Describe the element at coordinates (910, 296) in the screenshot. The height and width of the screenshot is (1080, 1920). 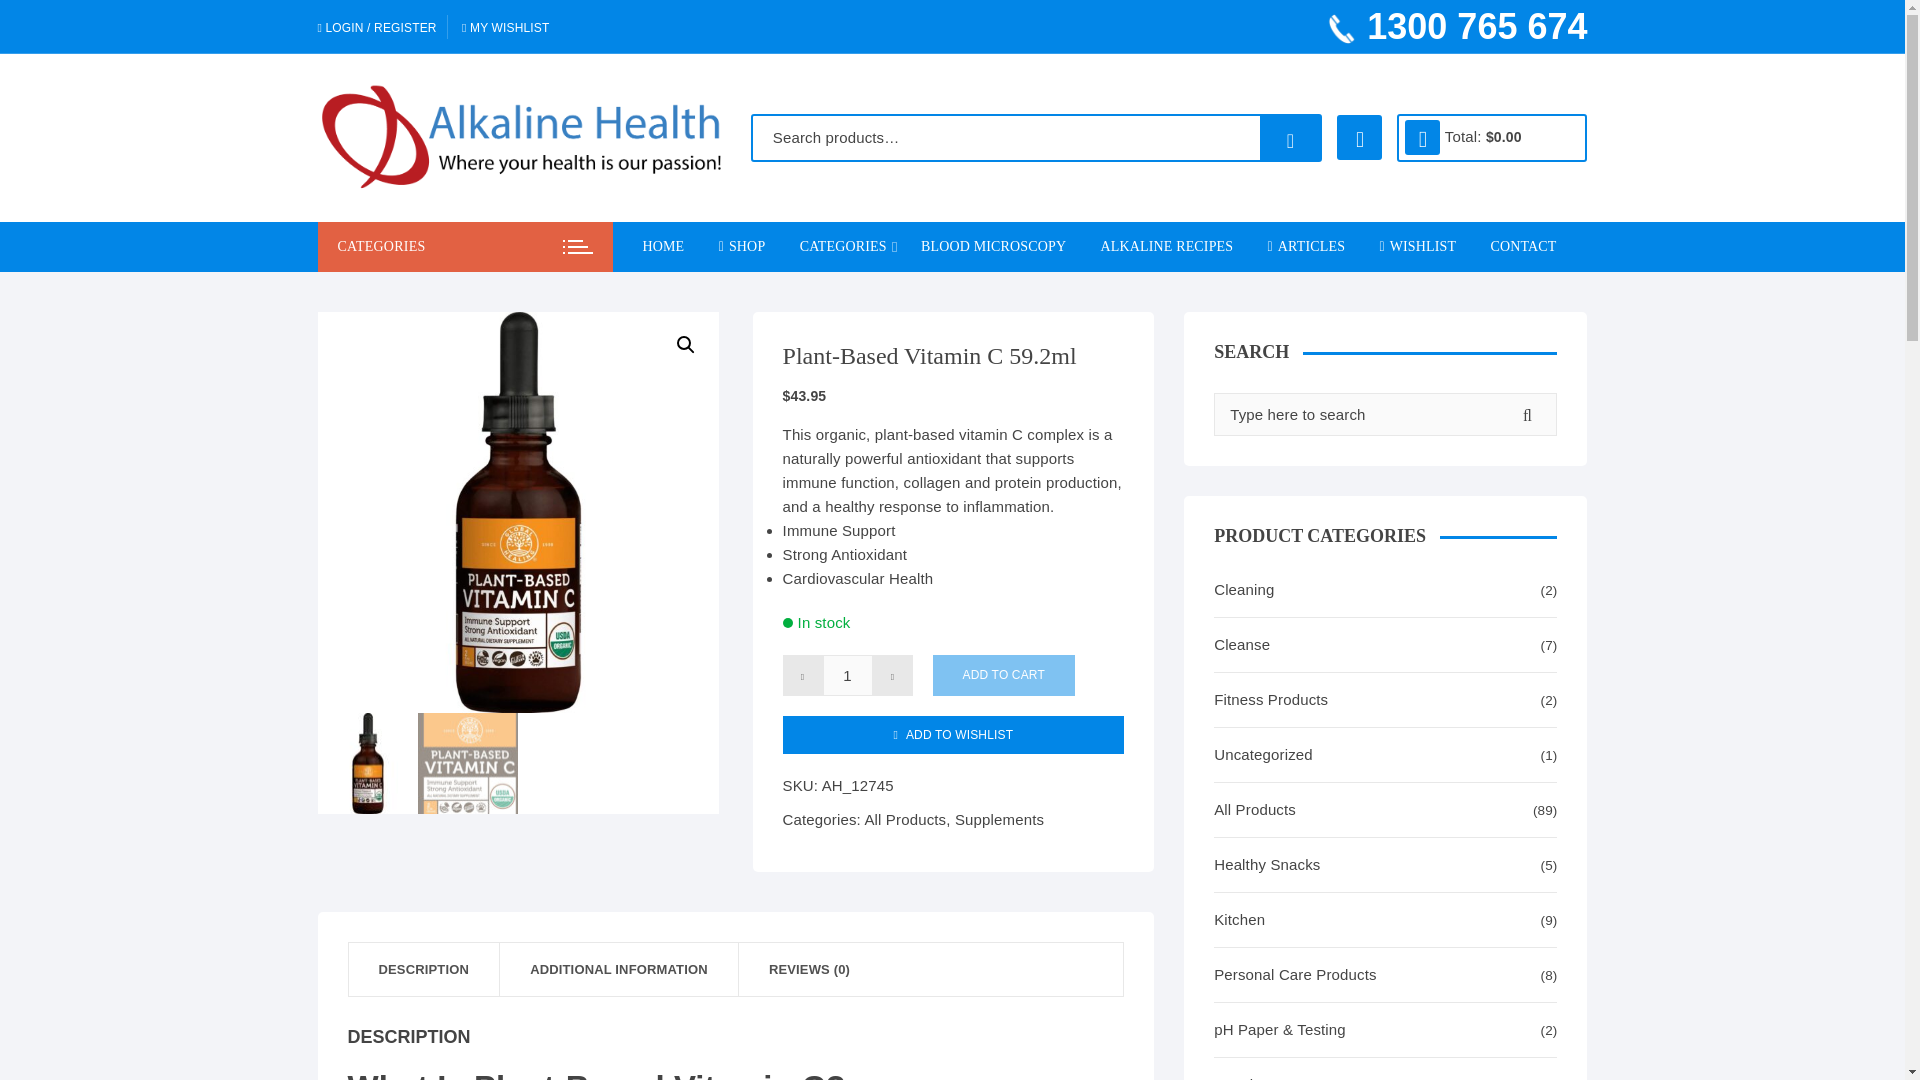
I see `Supplements` at that location.